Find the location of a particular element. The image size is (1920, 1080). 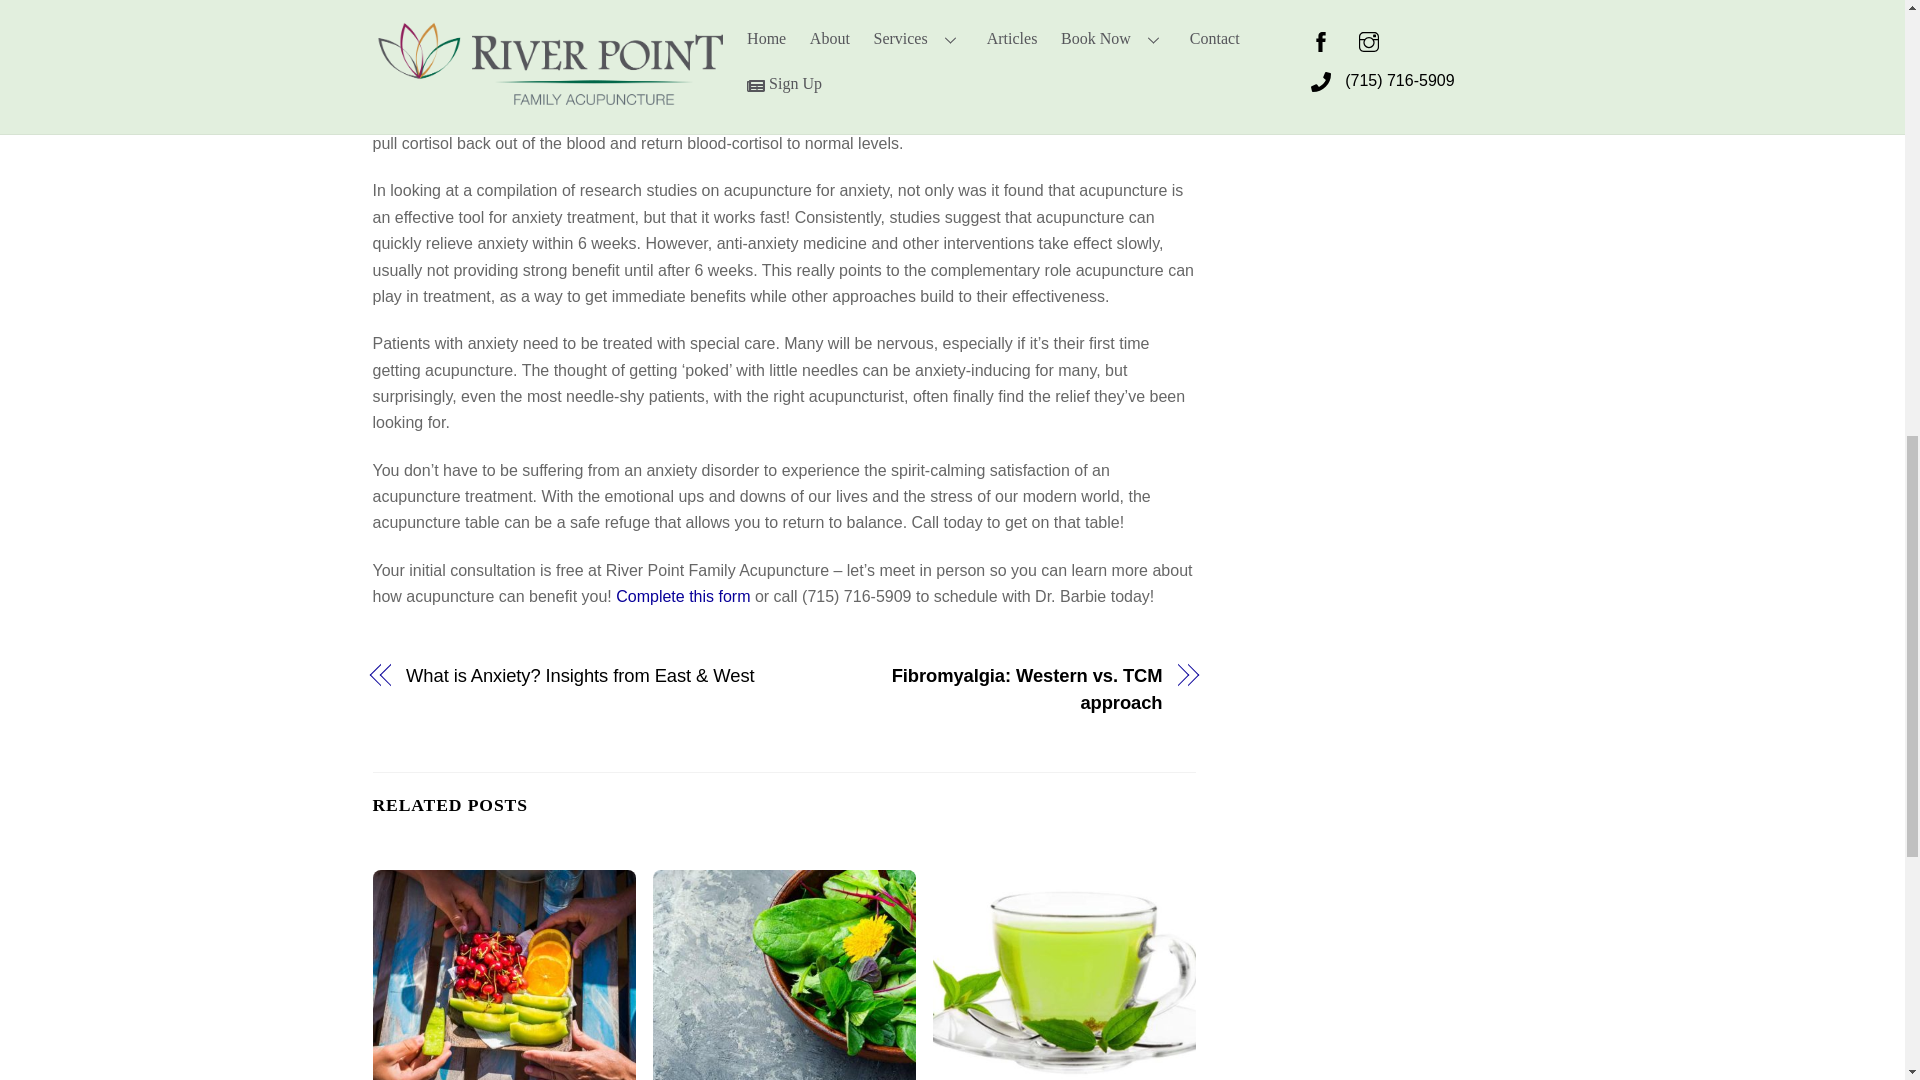

self-home-care---green-tea is located at coordinates (1064, 975).